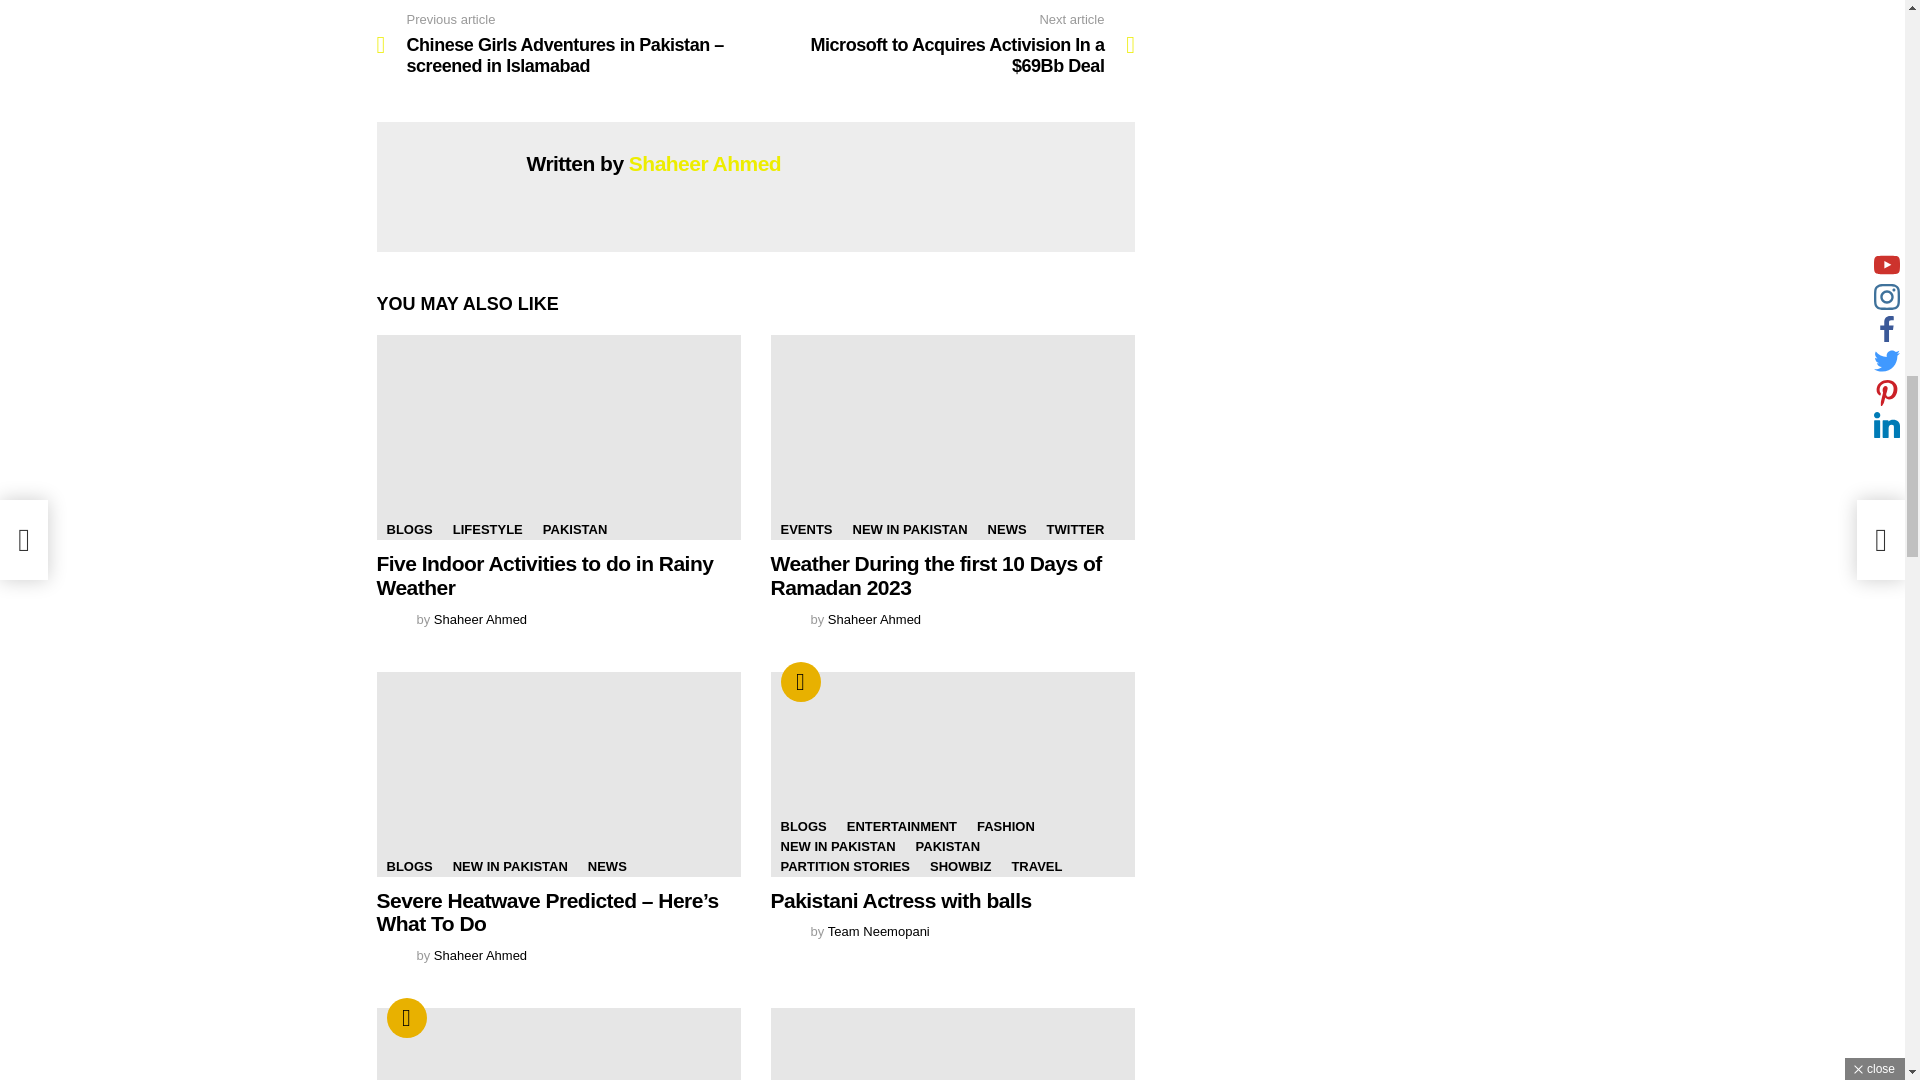  What do you see at coordinates (952, 774) in the screenshot?
I see `Pakistani Actress with balls` at bounding box center [952, 774].